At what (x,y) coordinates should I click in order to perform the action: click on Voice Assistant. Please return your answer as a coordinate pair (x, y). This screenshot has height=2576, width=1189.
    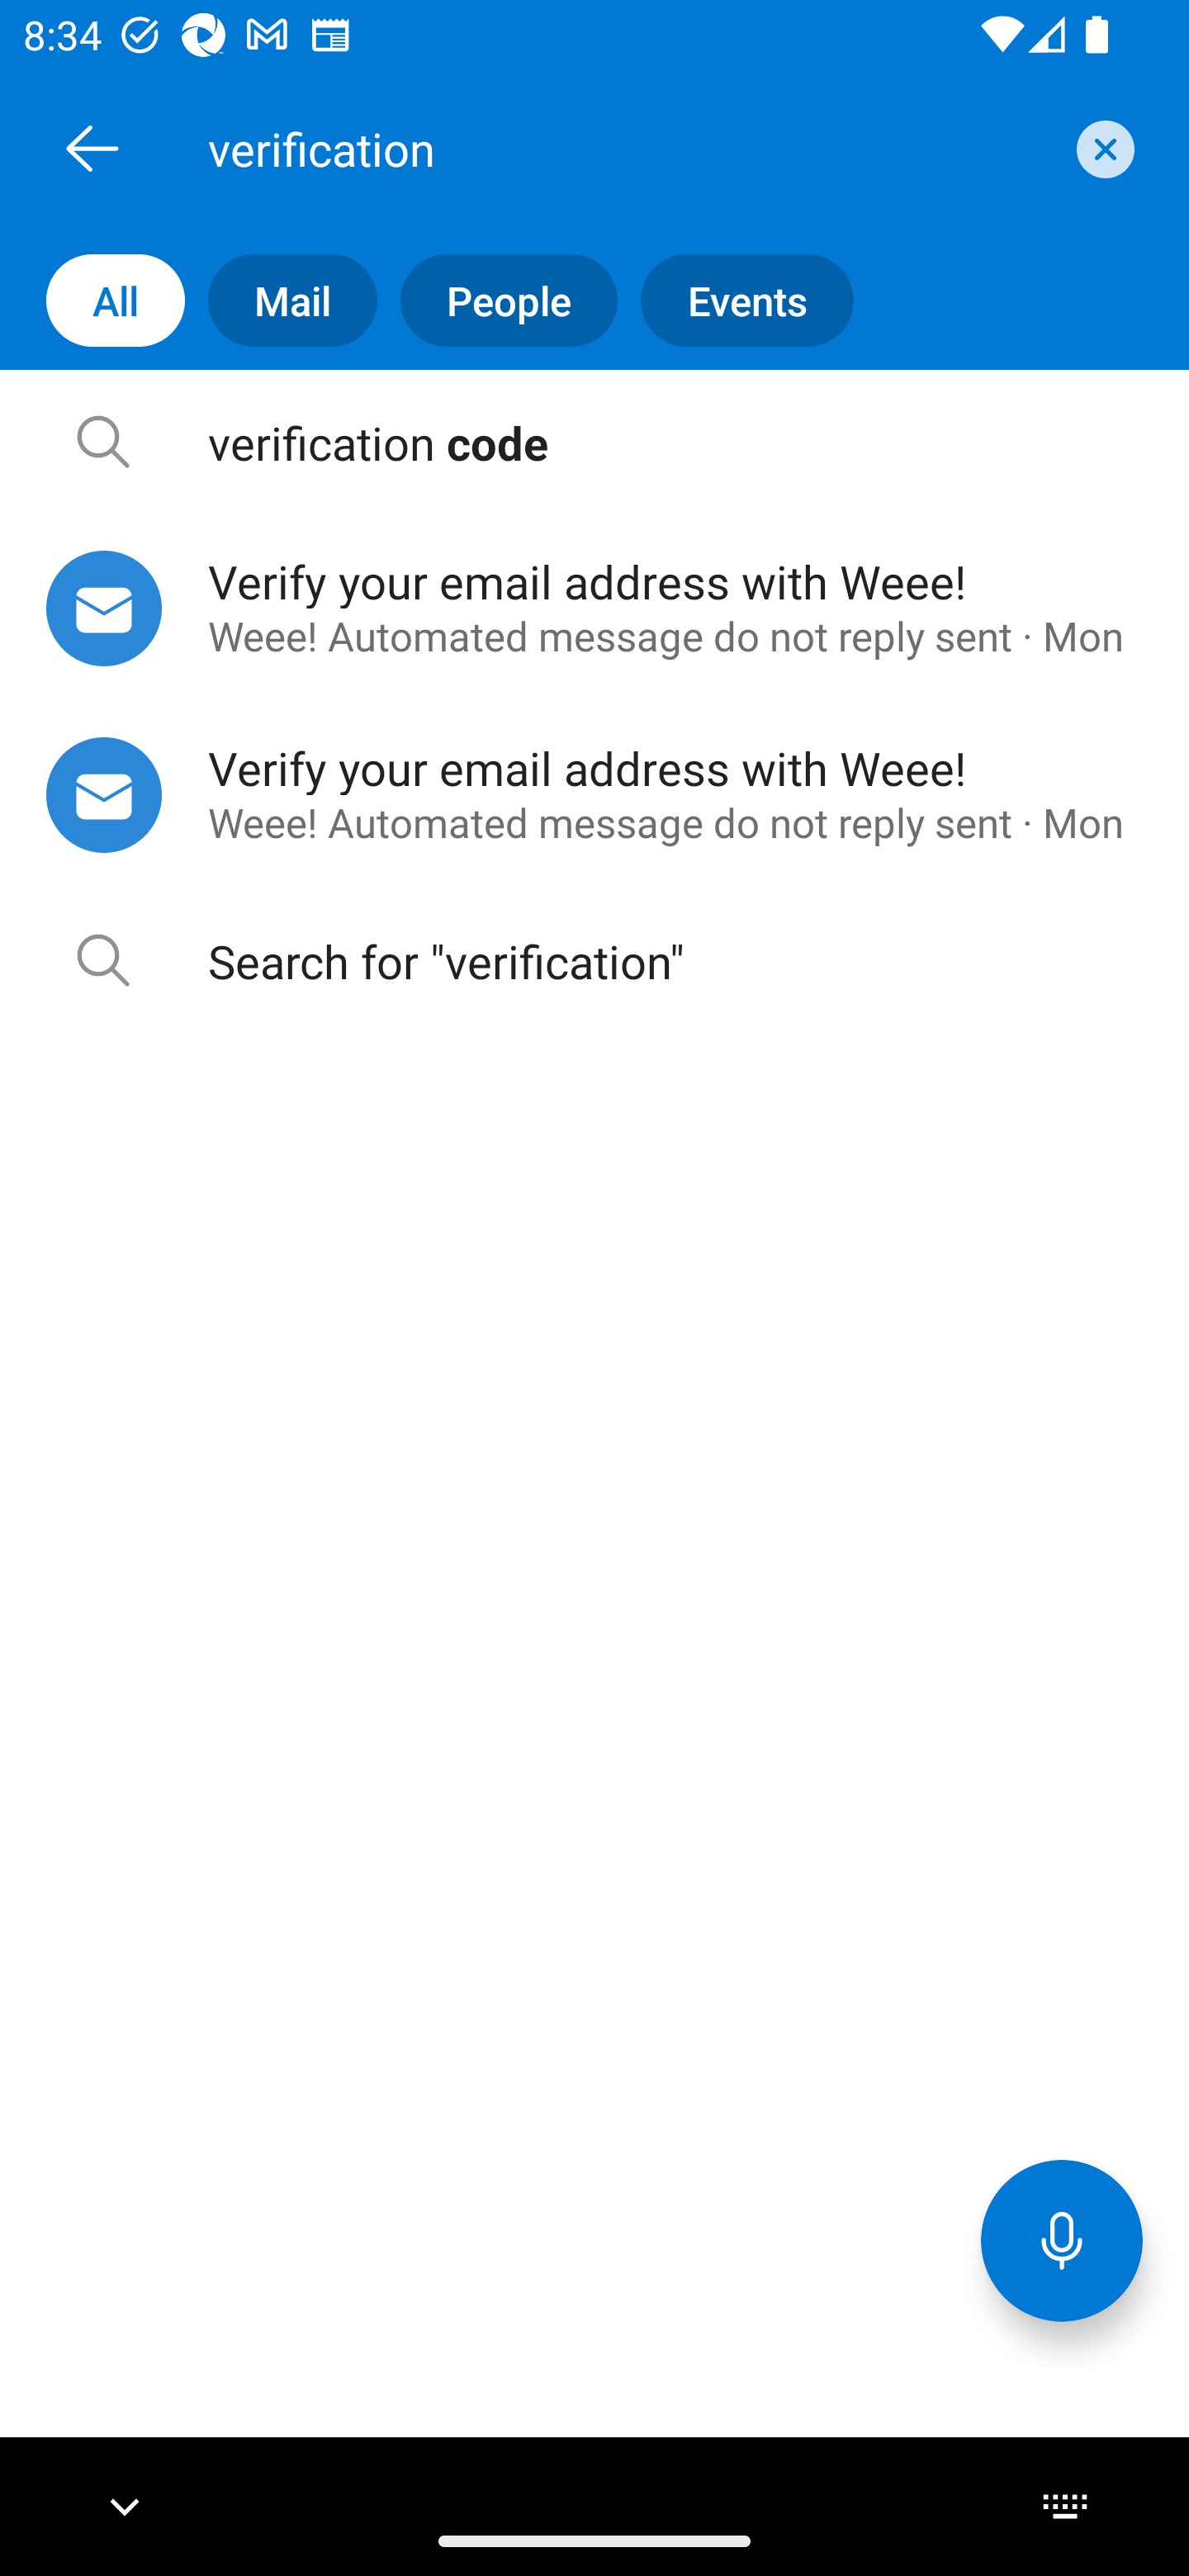
    Looking at the image, I should click on (1062, 2239).